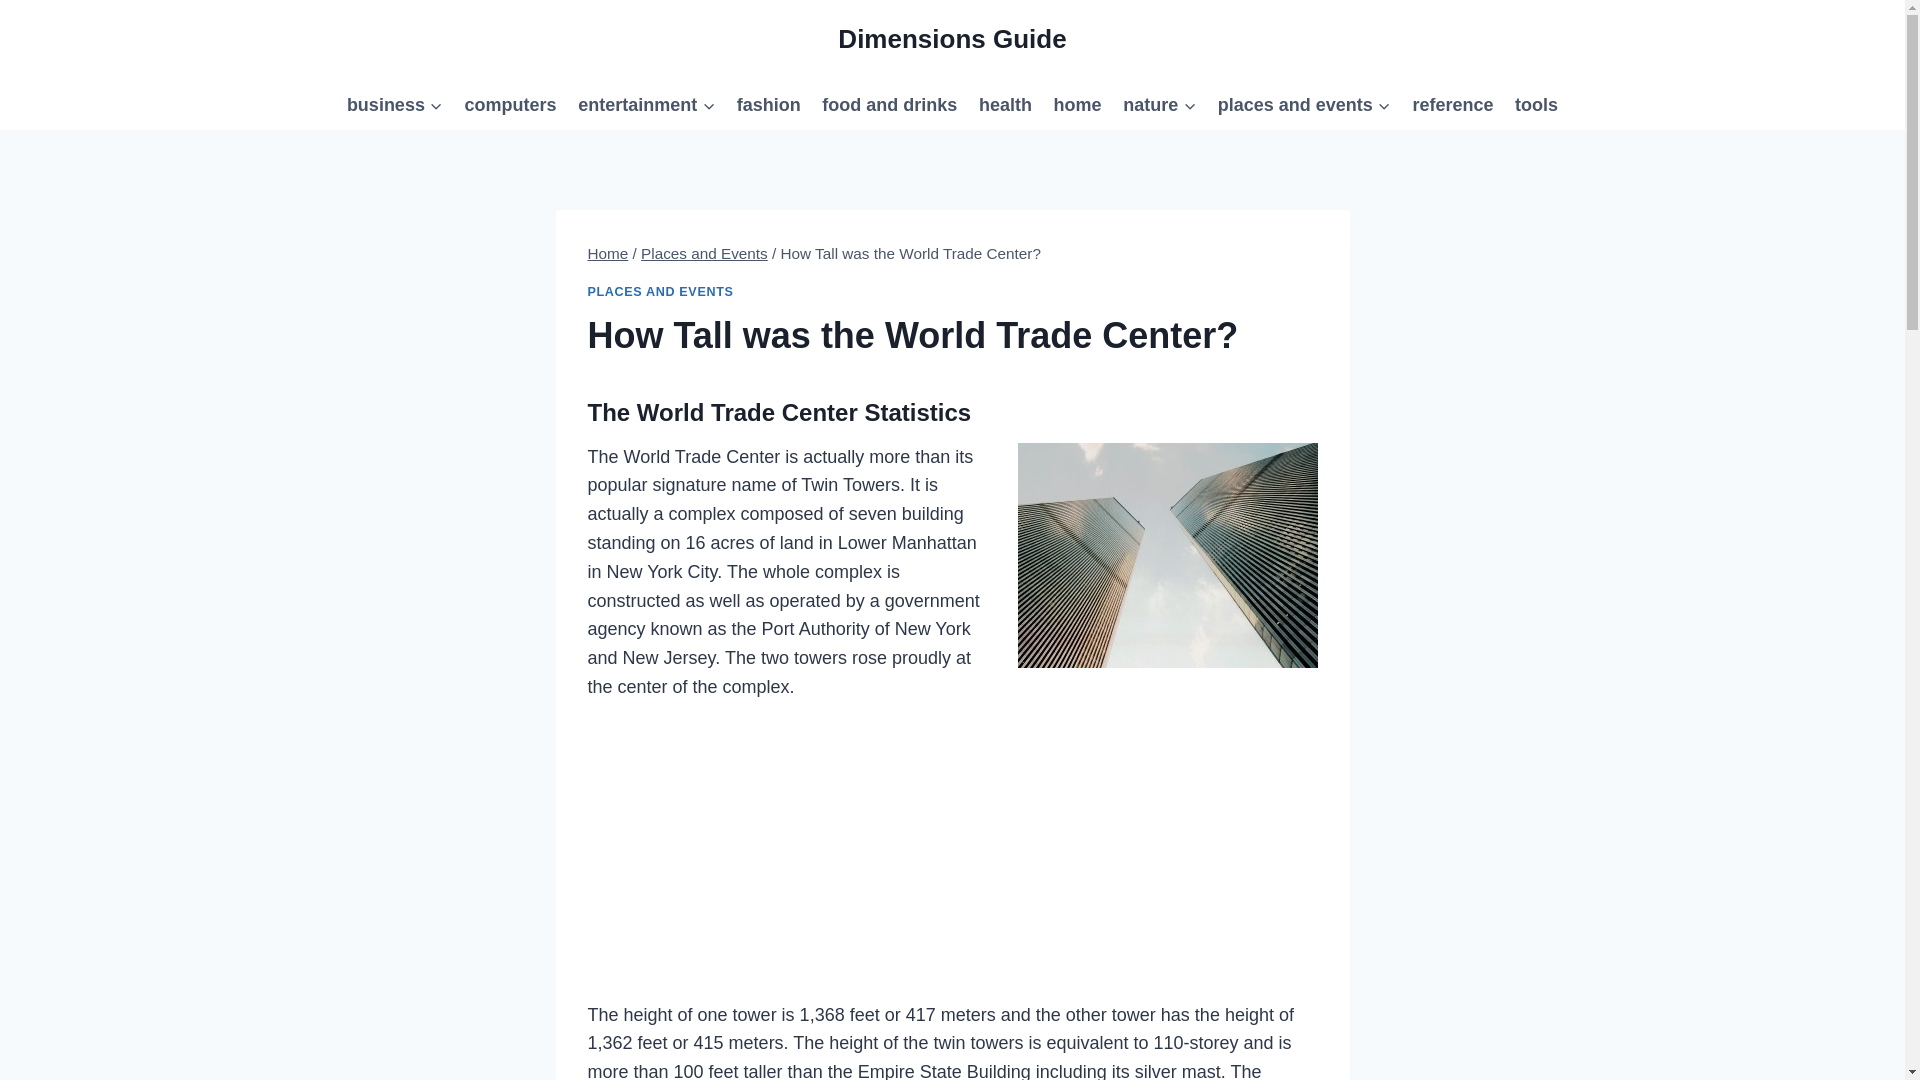 The width and height of the screenshot is (1920, 1080). I want to click on Home, so click(608, 254).